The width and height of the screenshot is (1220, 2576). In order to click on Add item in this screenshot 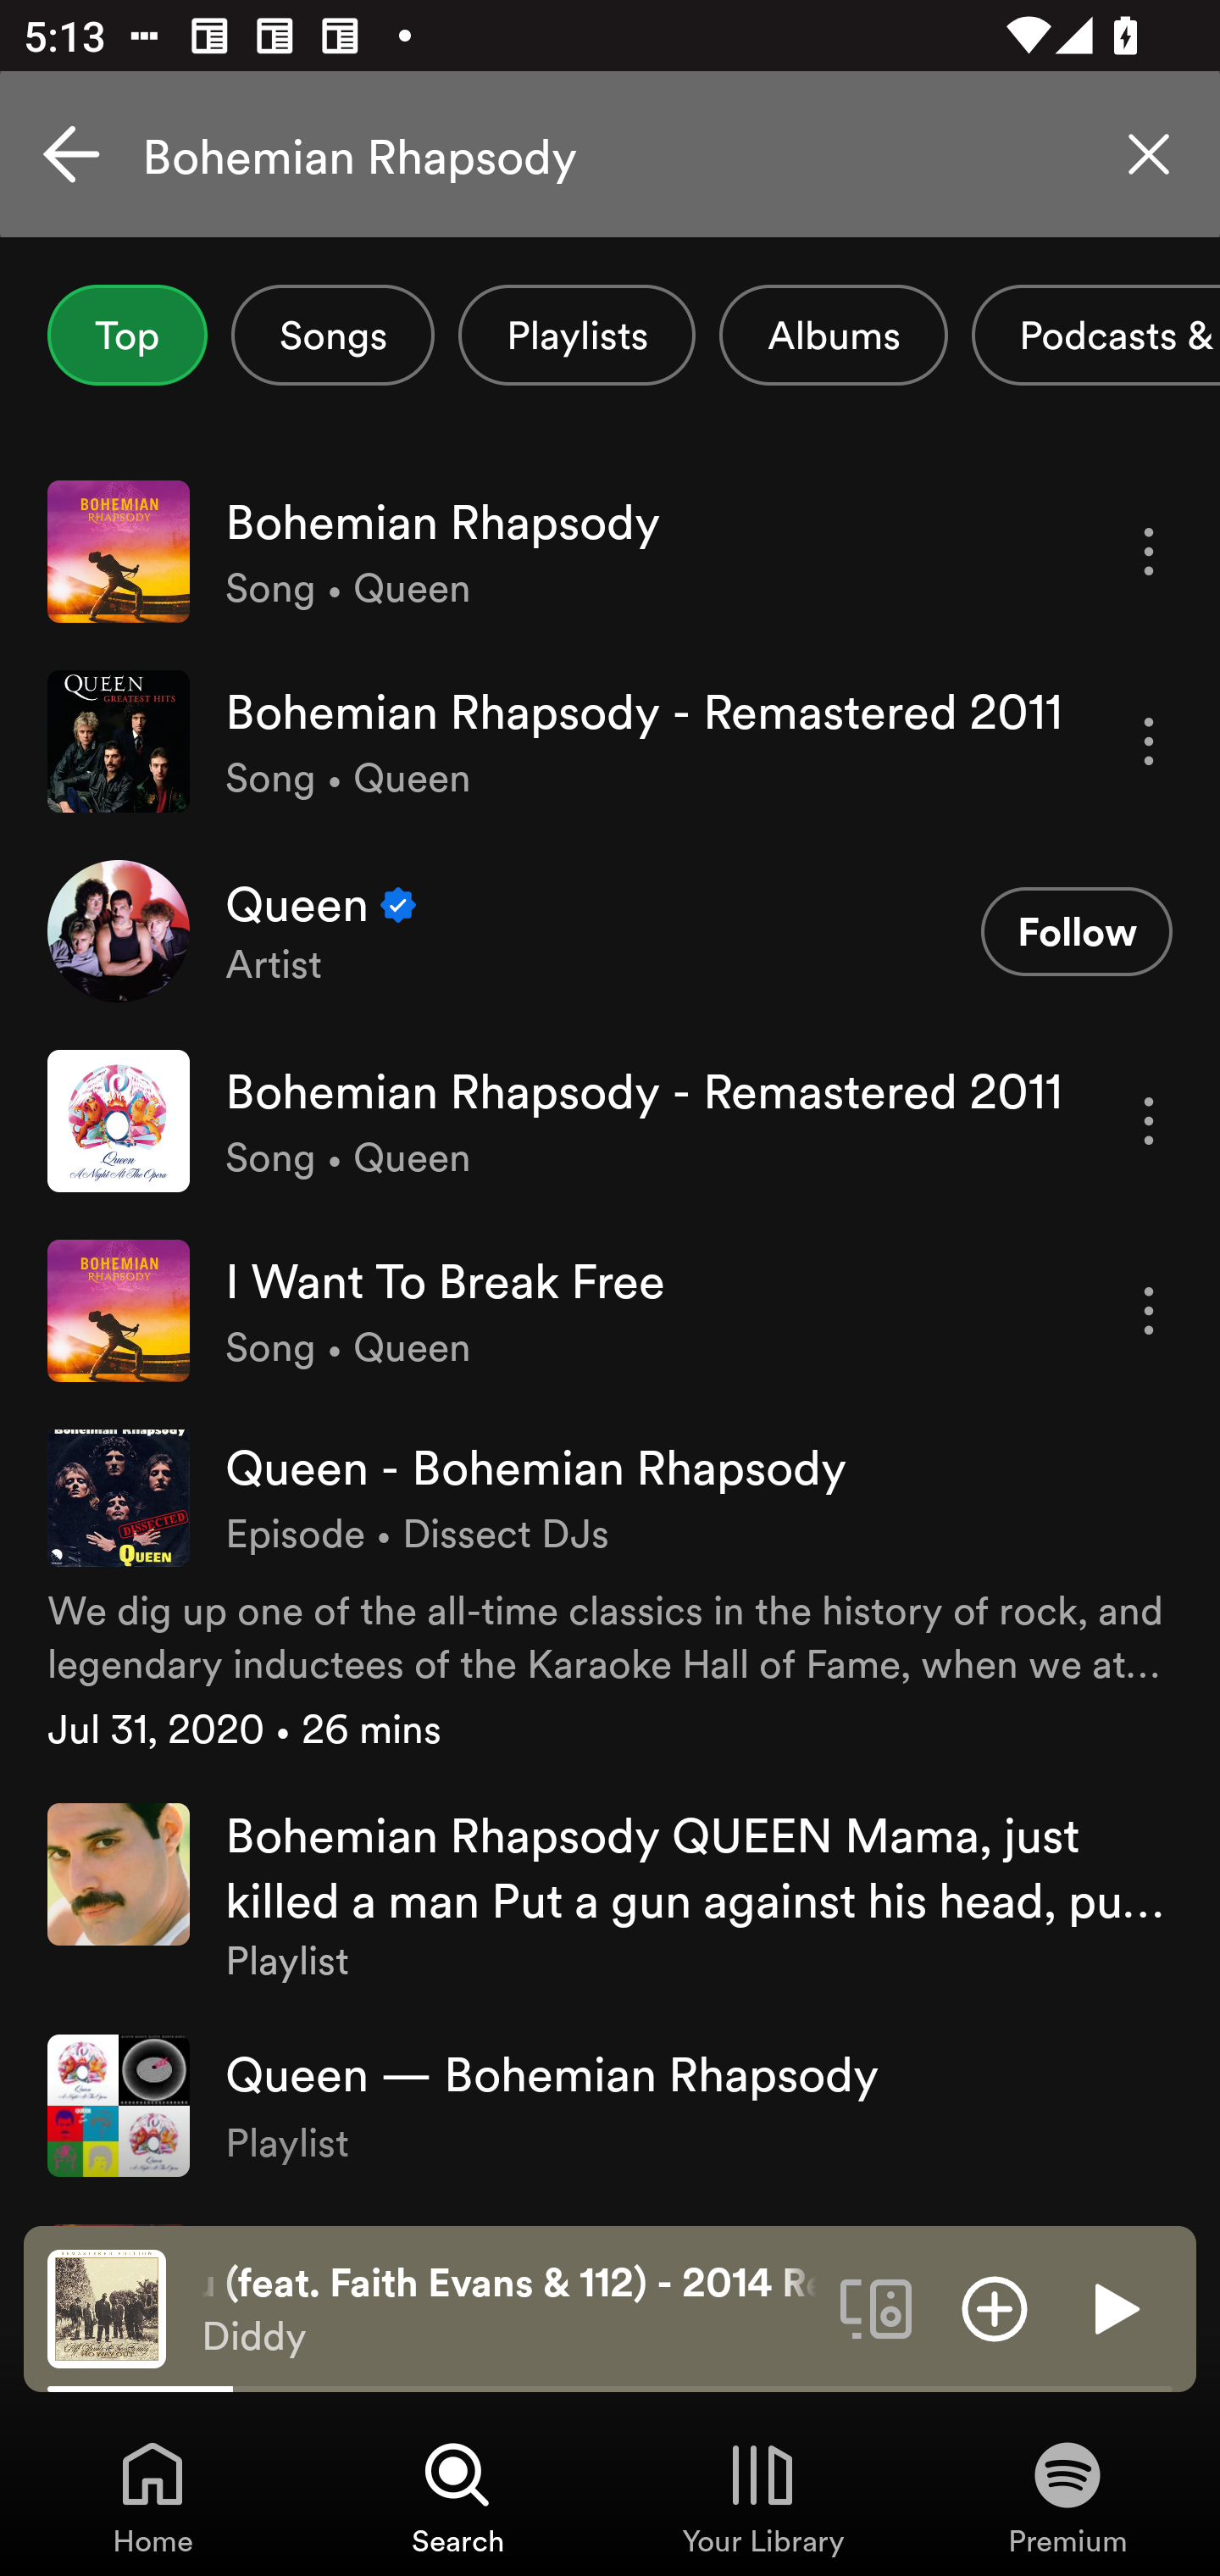, I will do `click(995, 2307)`.